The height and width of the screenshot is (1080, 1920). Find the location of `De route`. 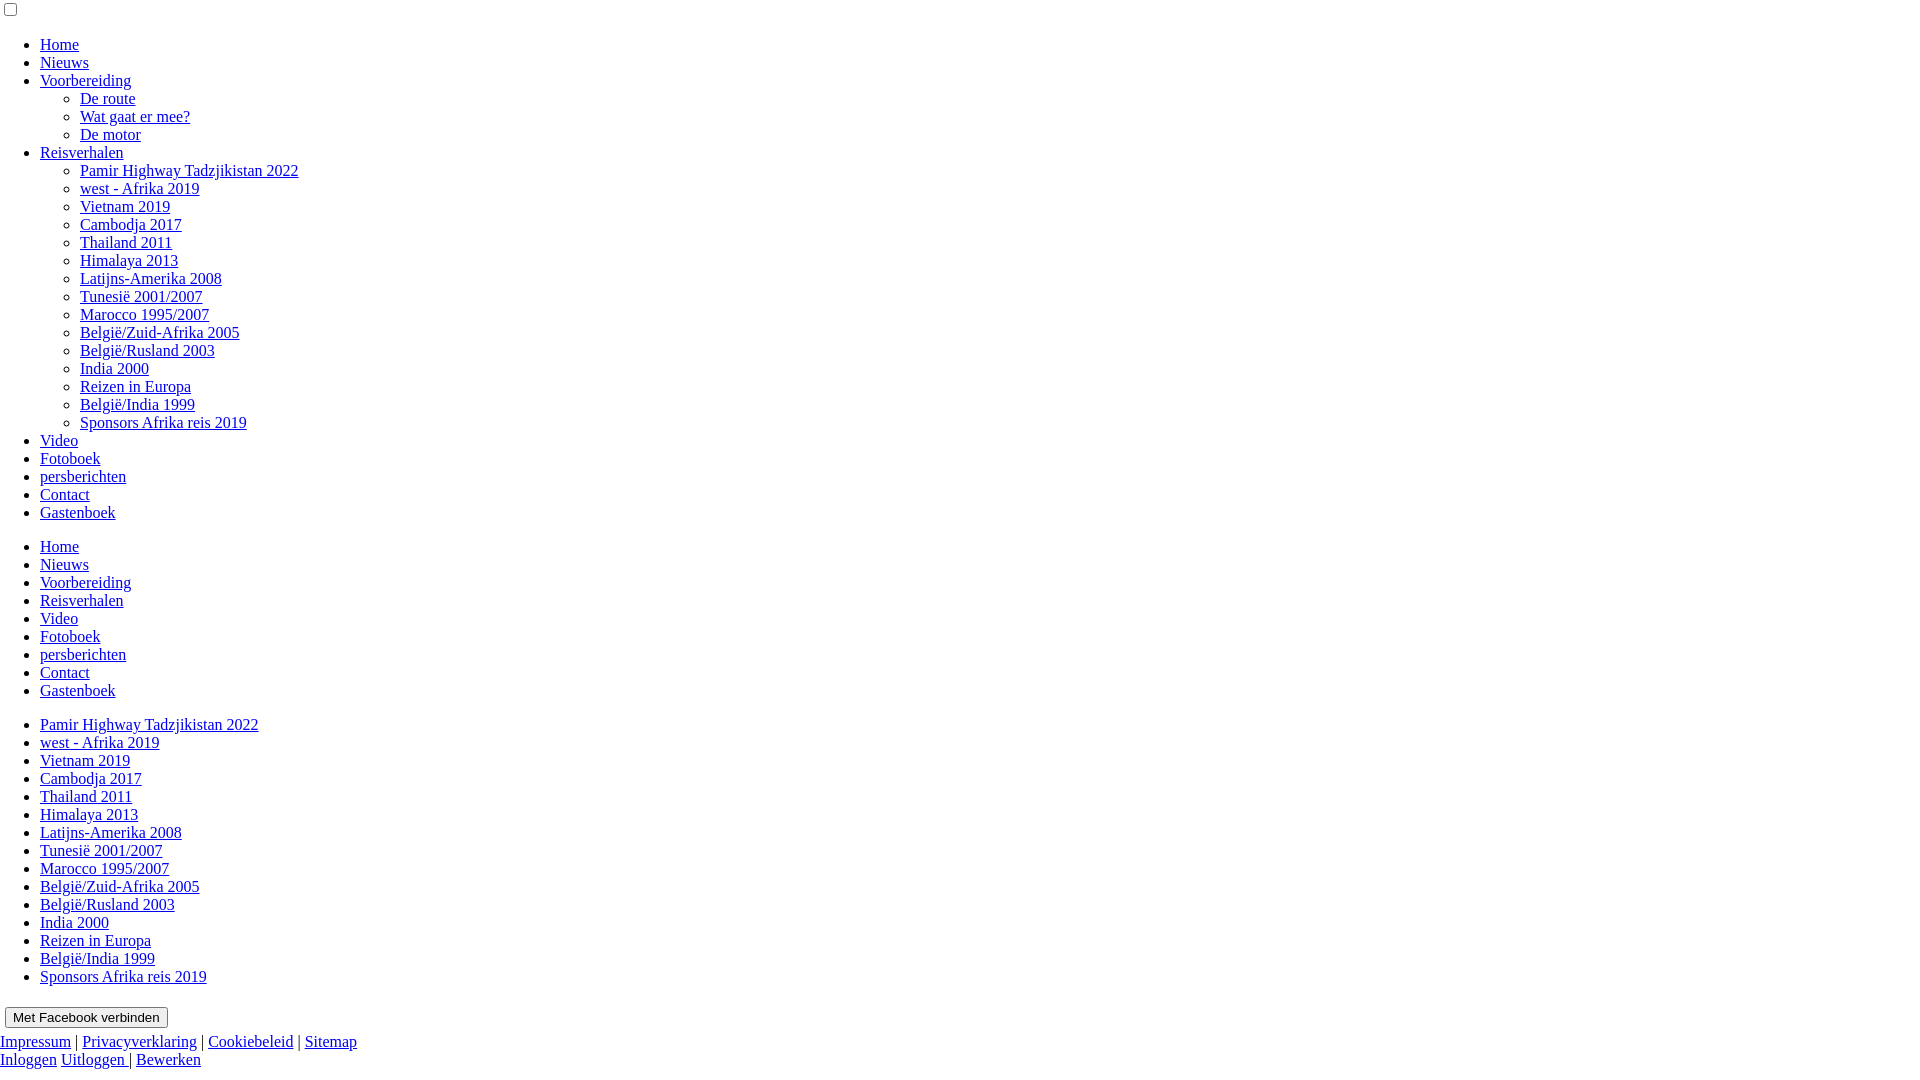

De route is located at coordinates (108, 98).